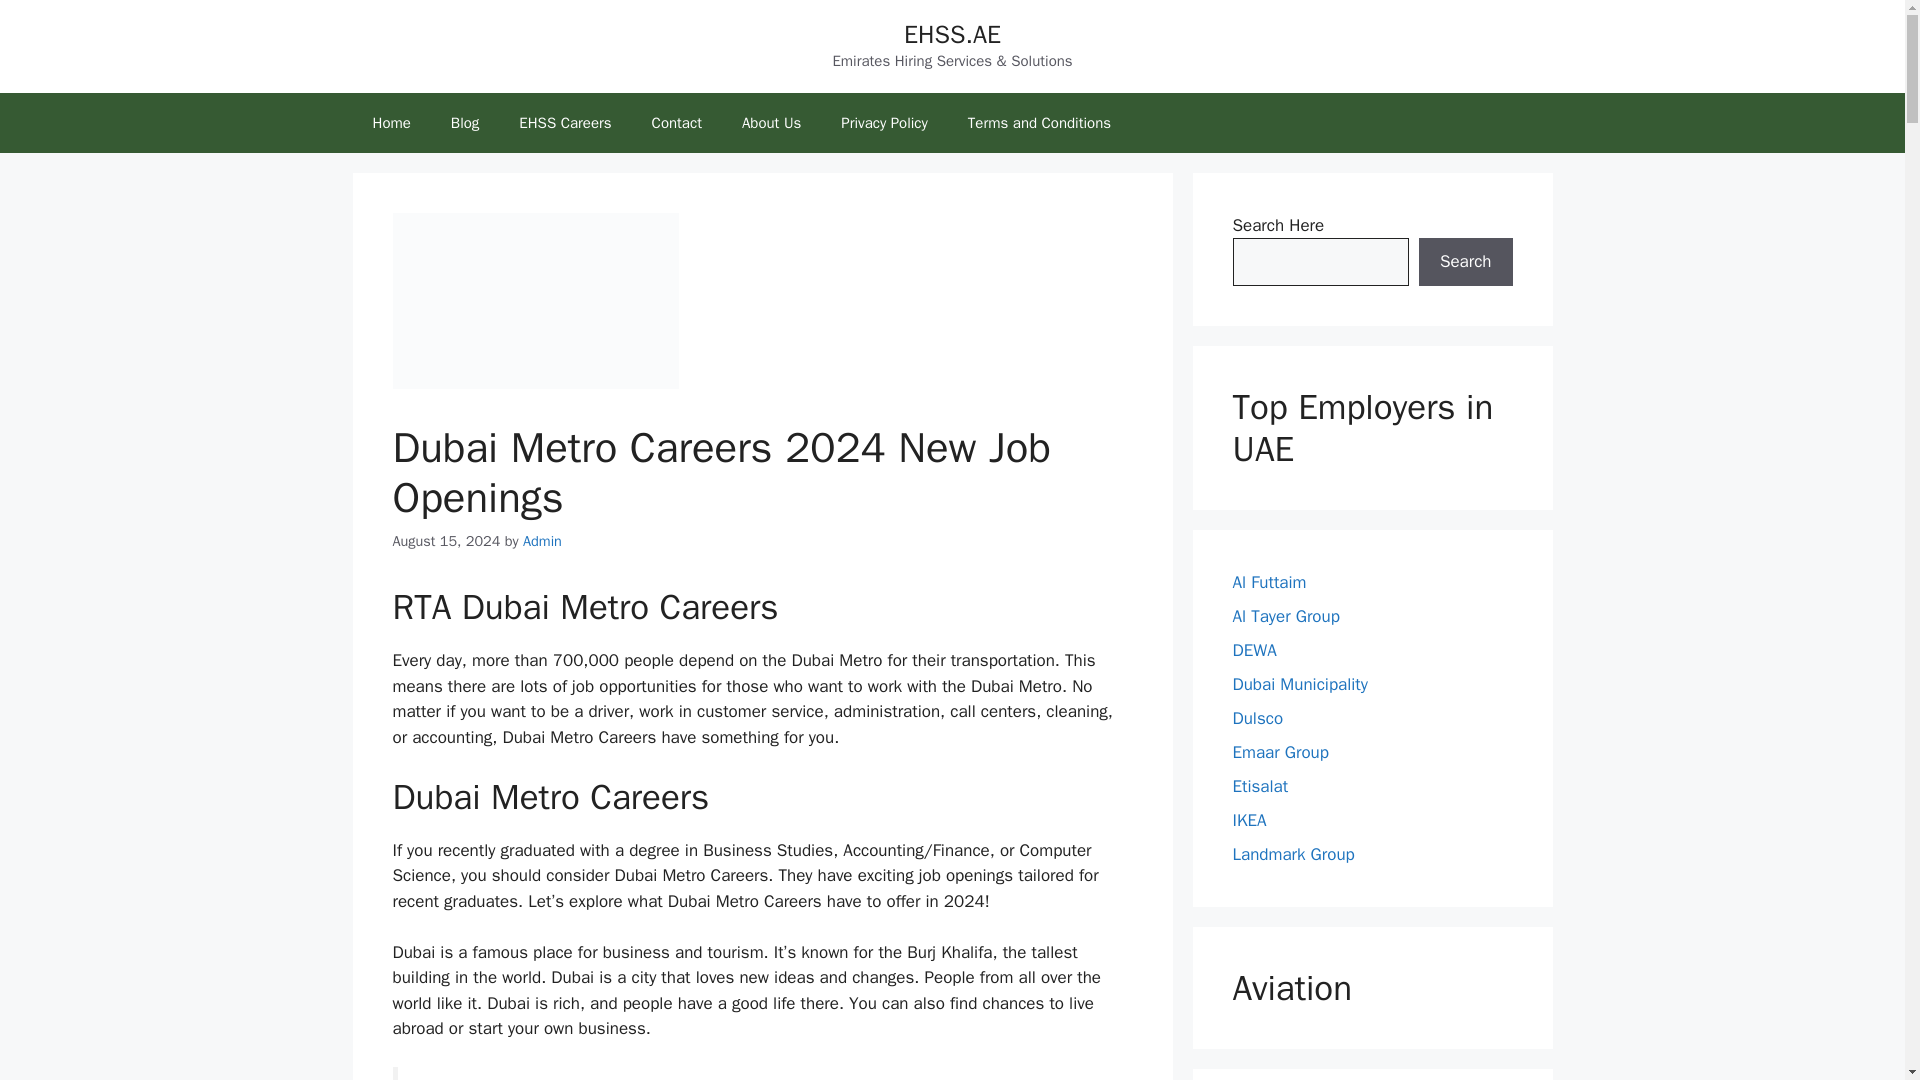 Image resolution: width=1920 pixels, height=1080 pixels. What do you see at coordinates (676, 122) in the screenshot?
I see `Contact` at bounding box center [676, 122].